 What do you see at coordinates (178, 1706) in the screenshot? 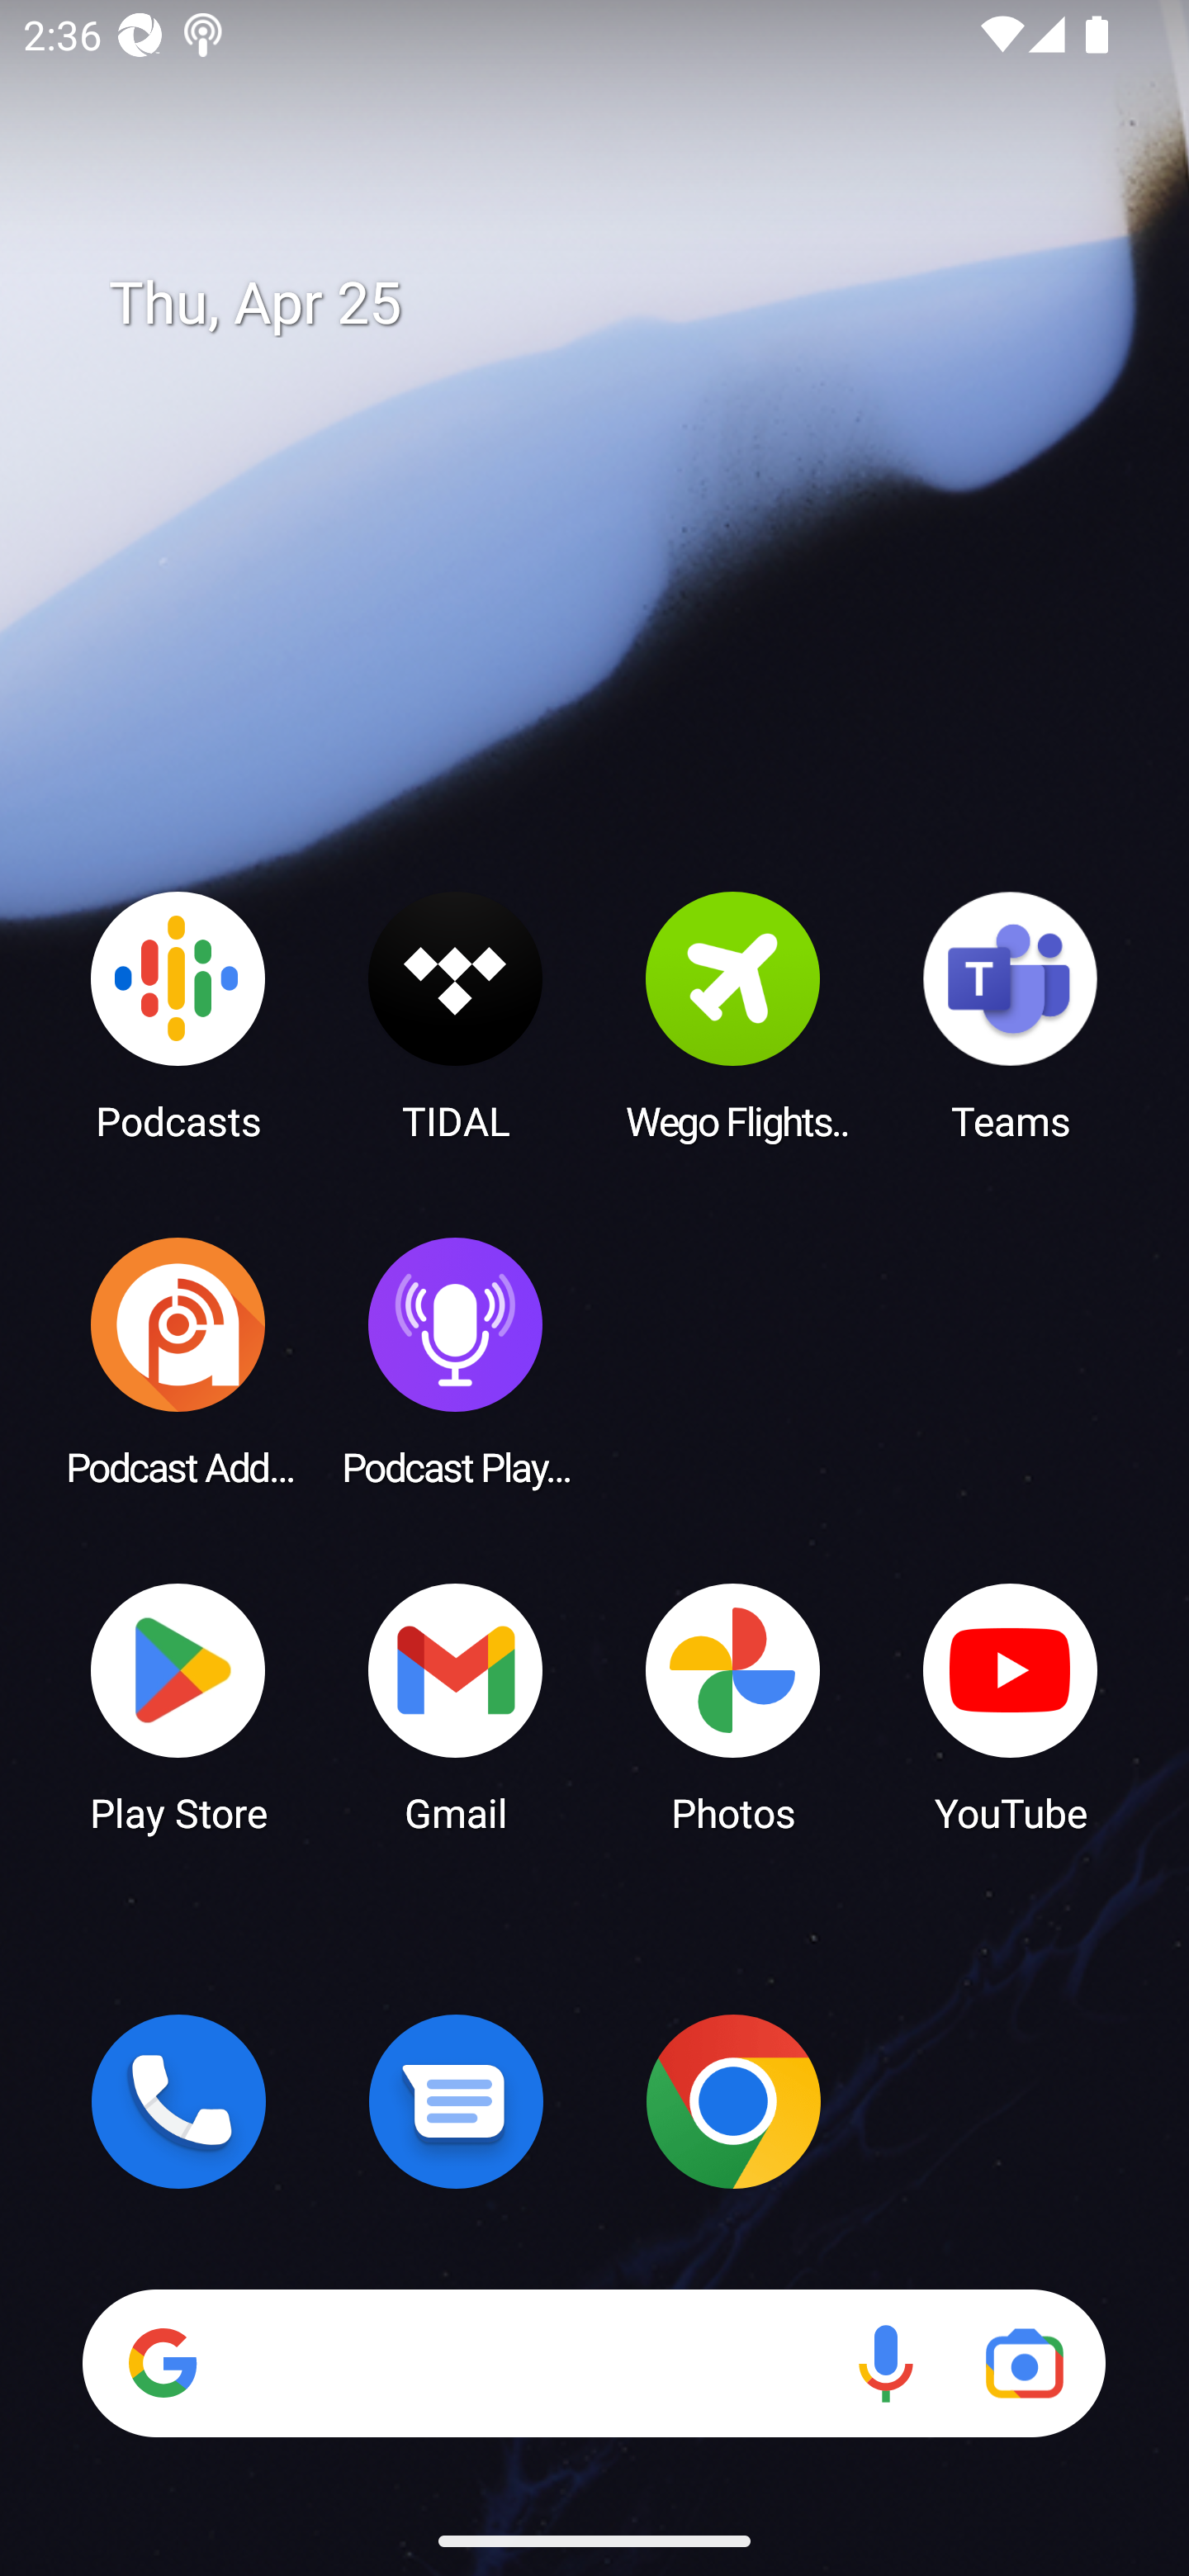
I see `Play Store` at bounding box center [178, 1706].